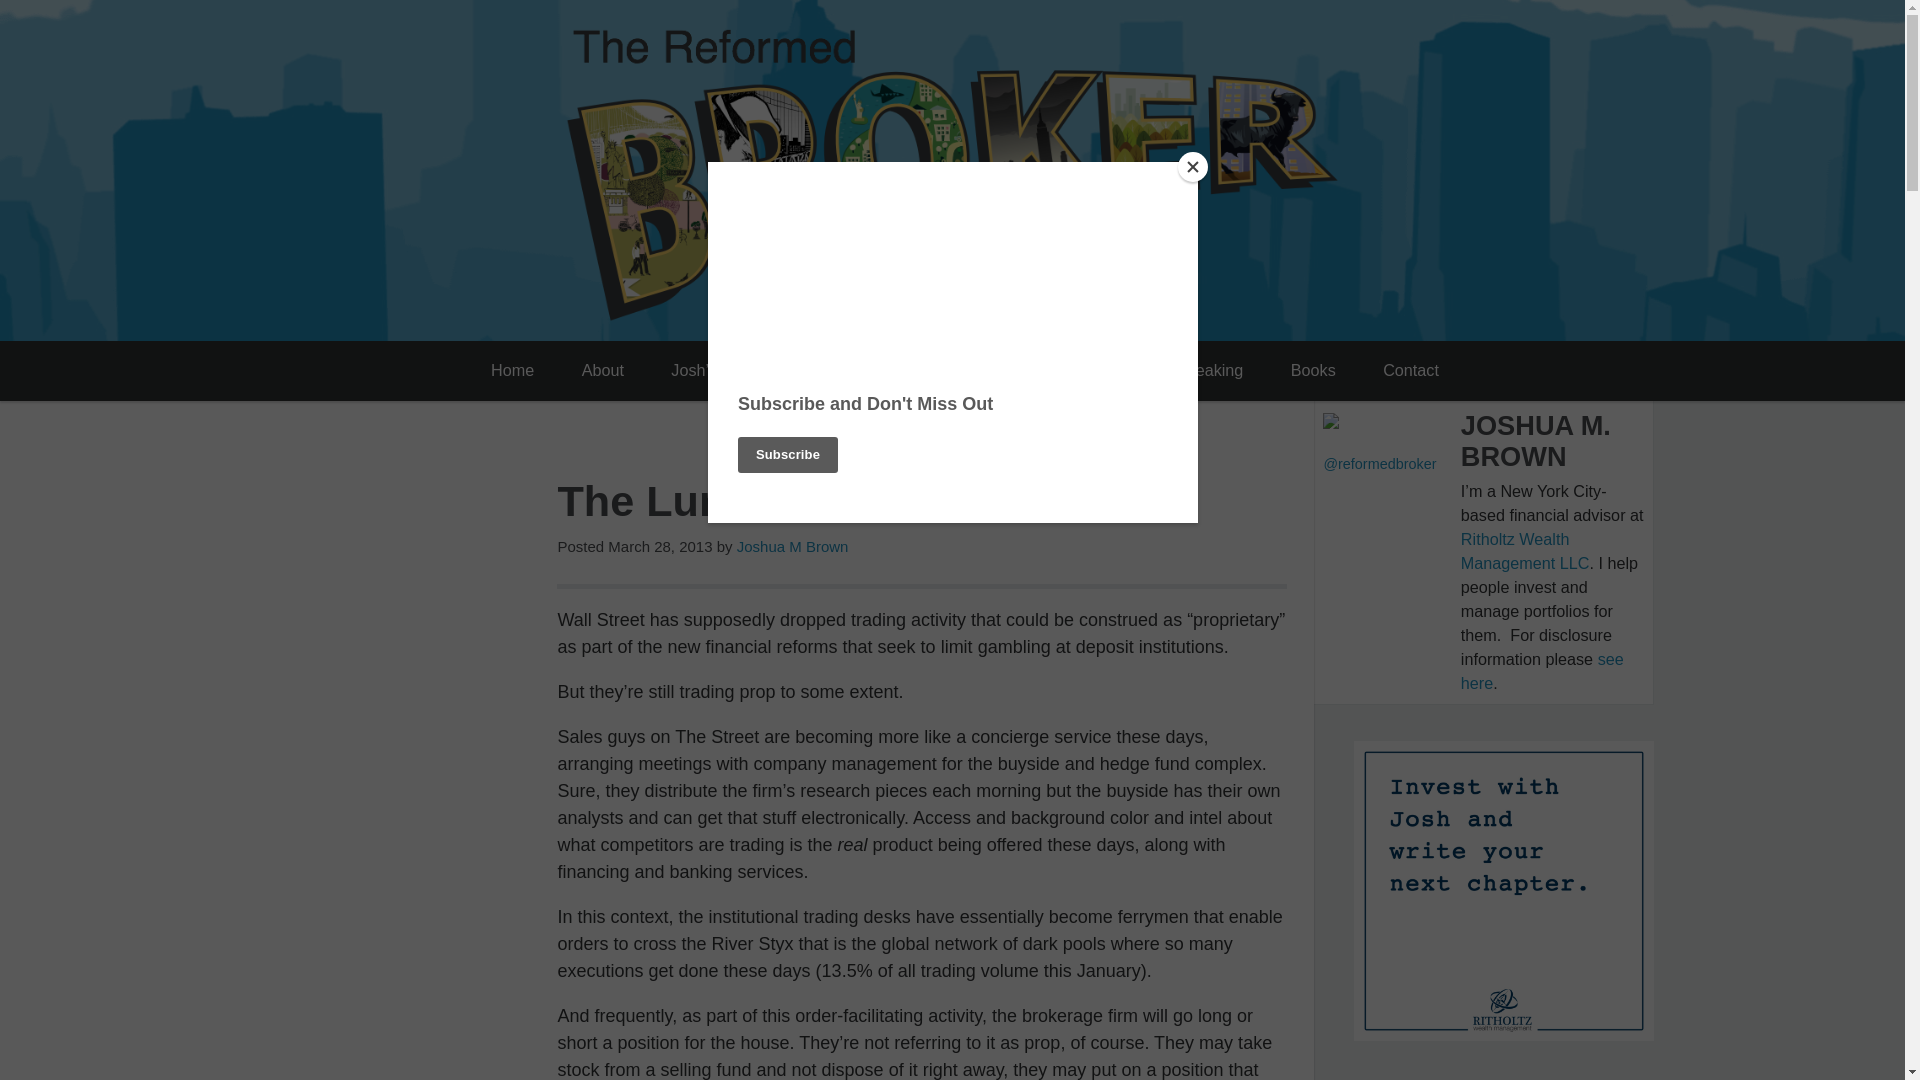  What do you see at coordinates (1185, 370) in the screenshot?
I see `Public Speaking` at bounding box center [1185, 370].